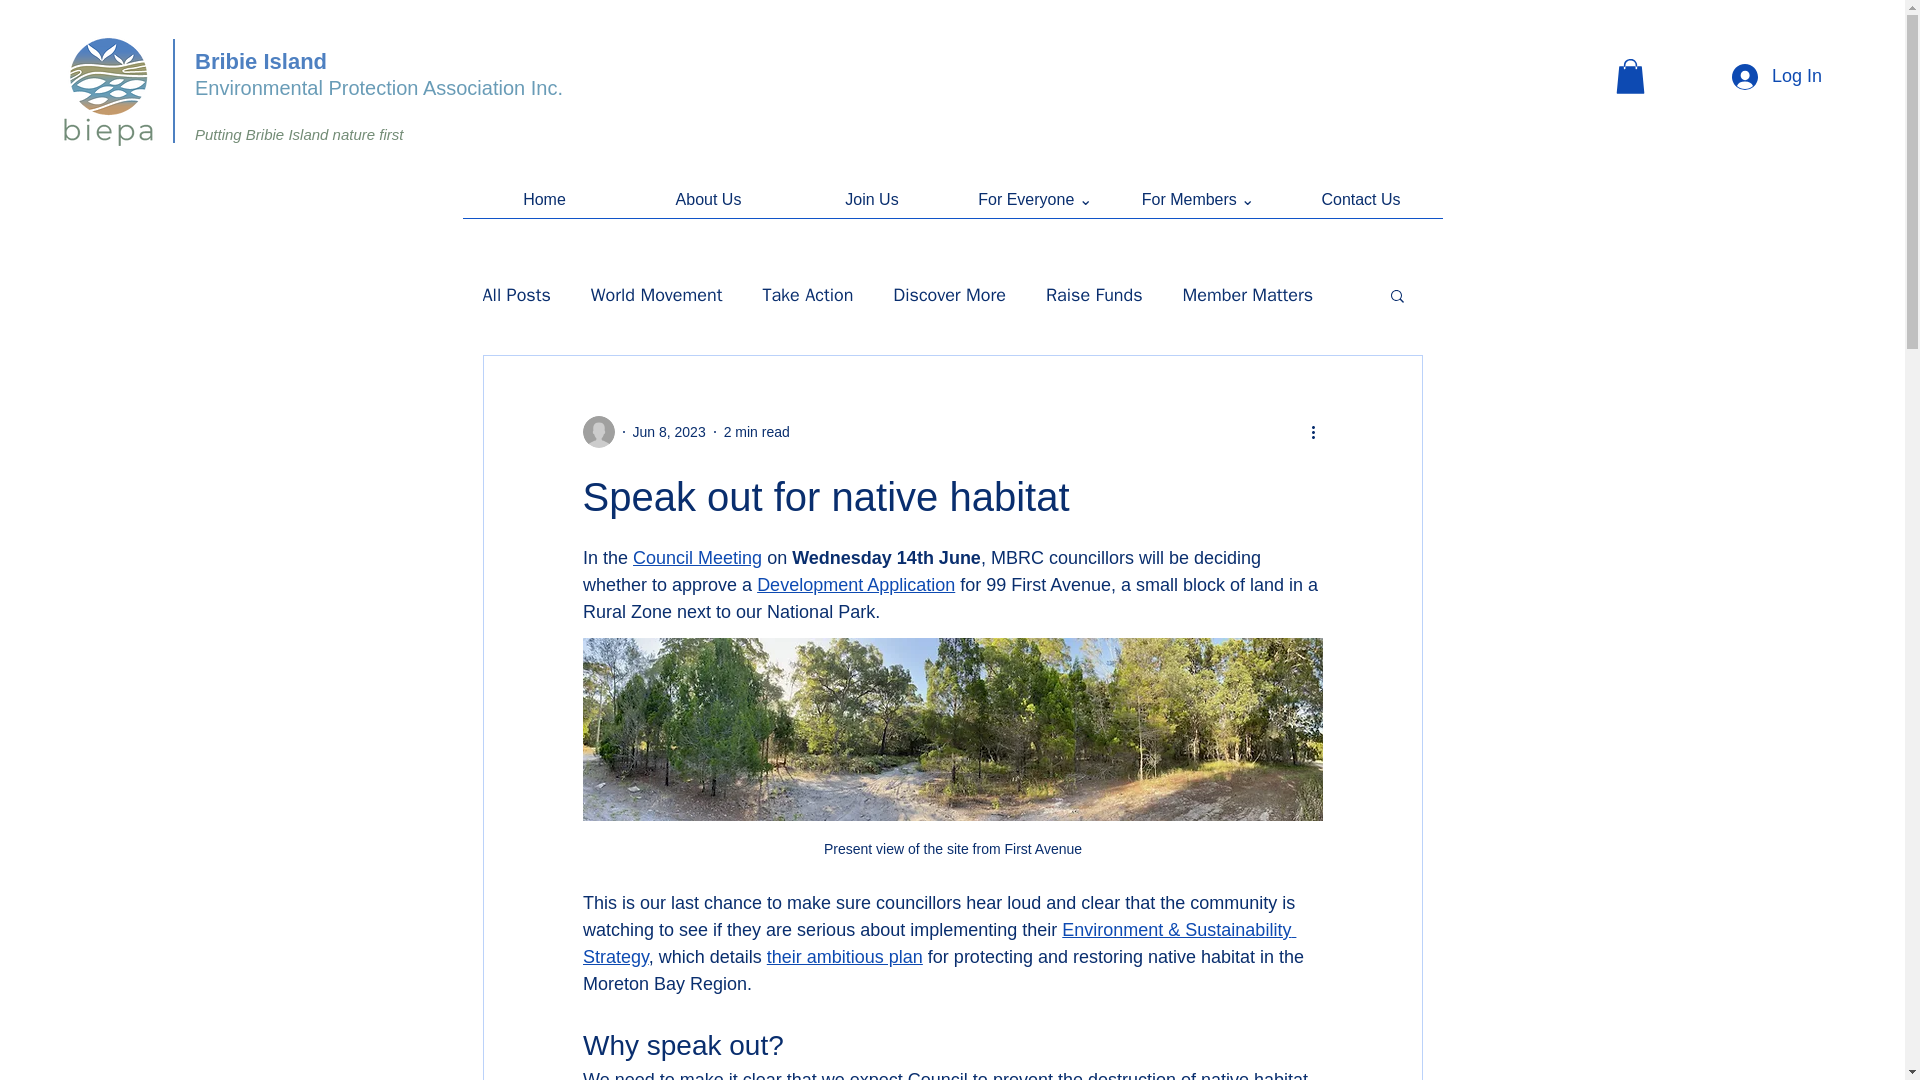 The image size is (1920, 1080). What do you see at coordinates (515, 294) in the screenshot?
I see `All Posts` at bounding box center [515, 294].